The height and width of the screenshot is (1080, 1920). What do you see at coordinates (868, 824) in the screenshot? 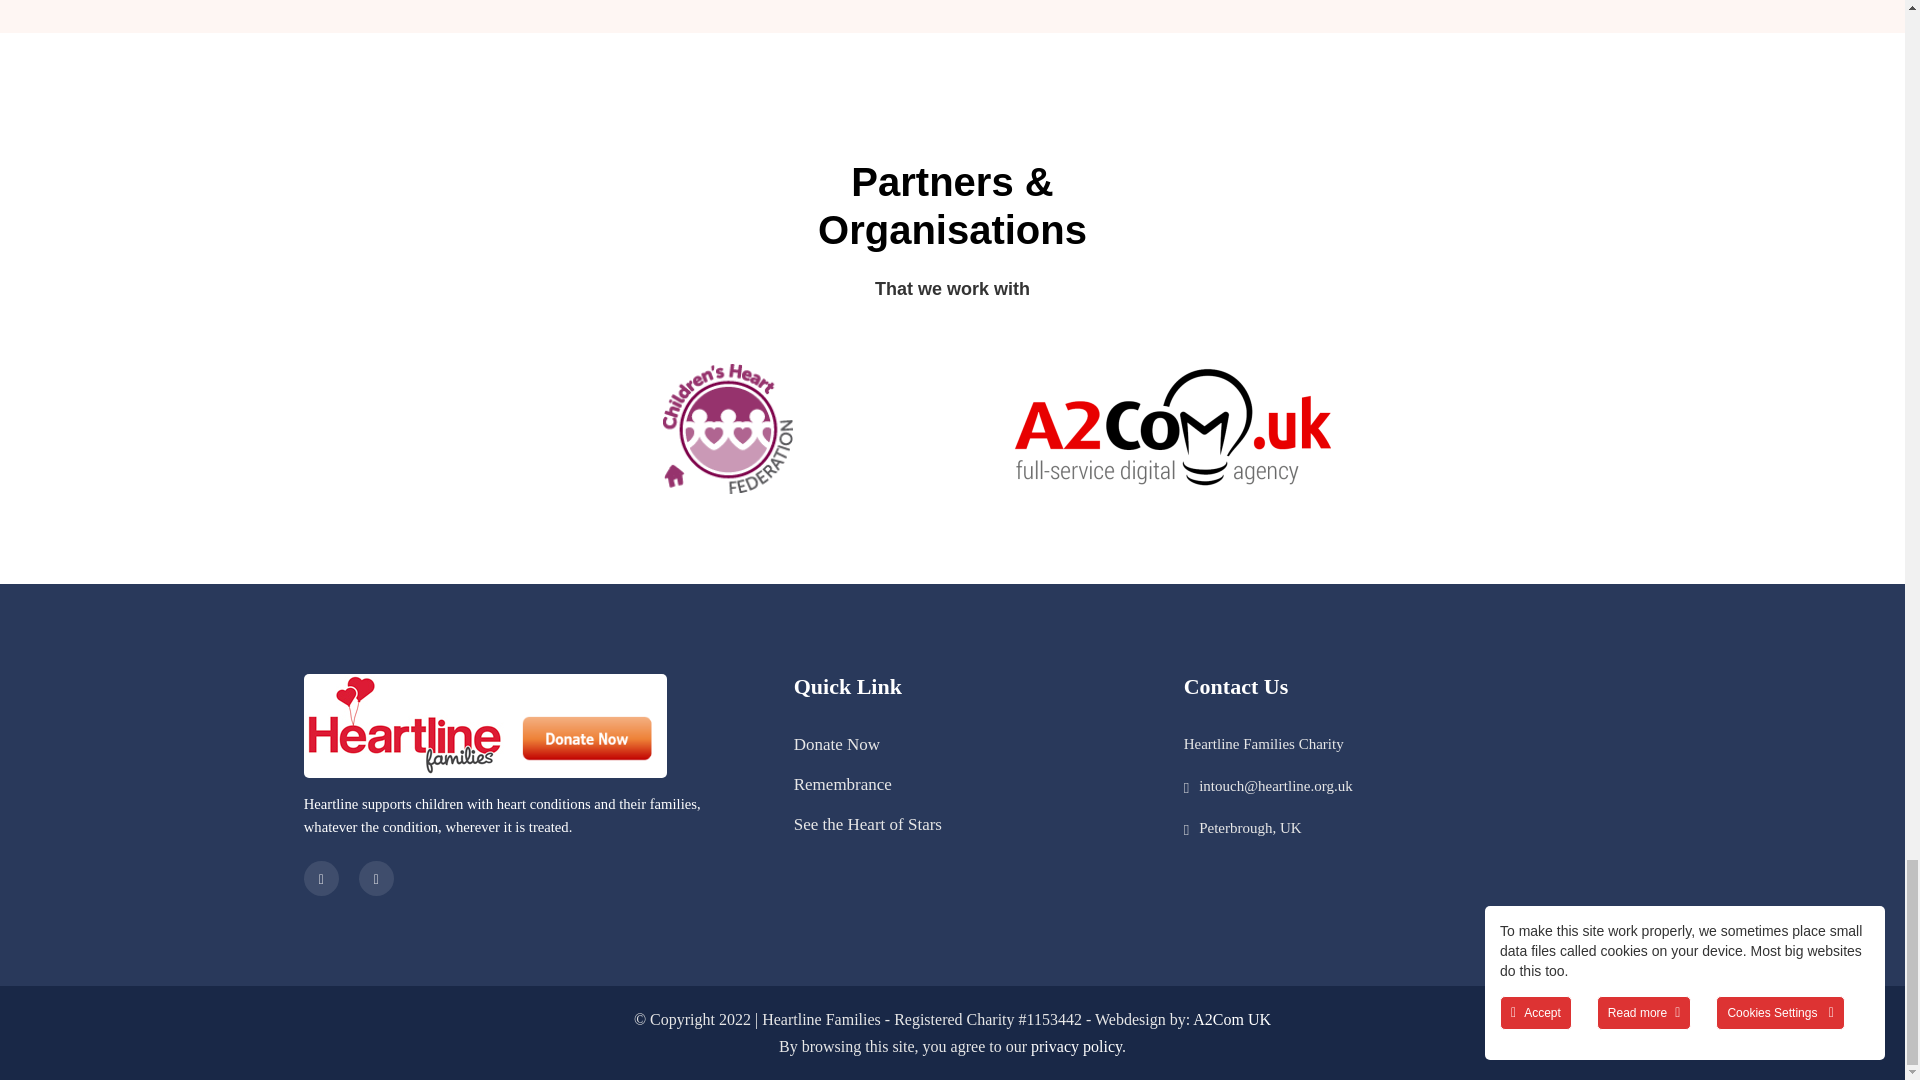
I see `See the Heart of Stars` at bounding box center [868, 824].